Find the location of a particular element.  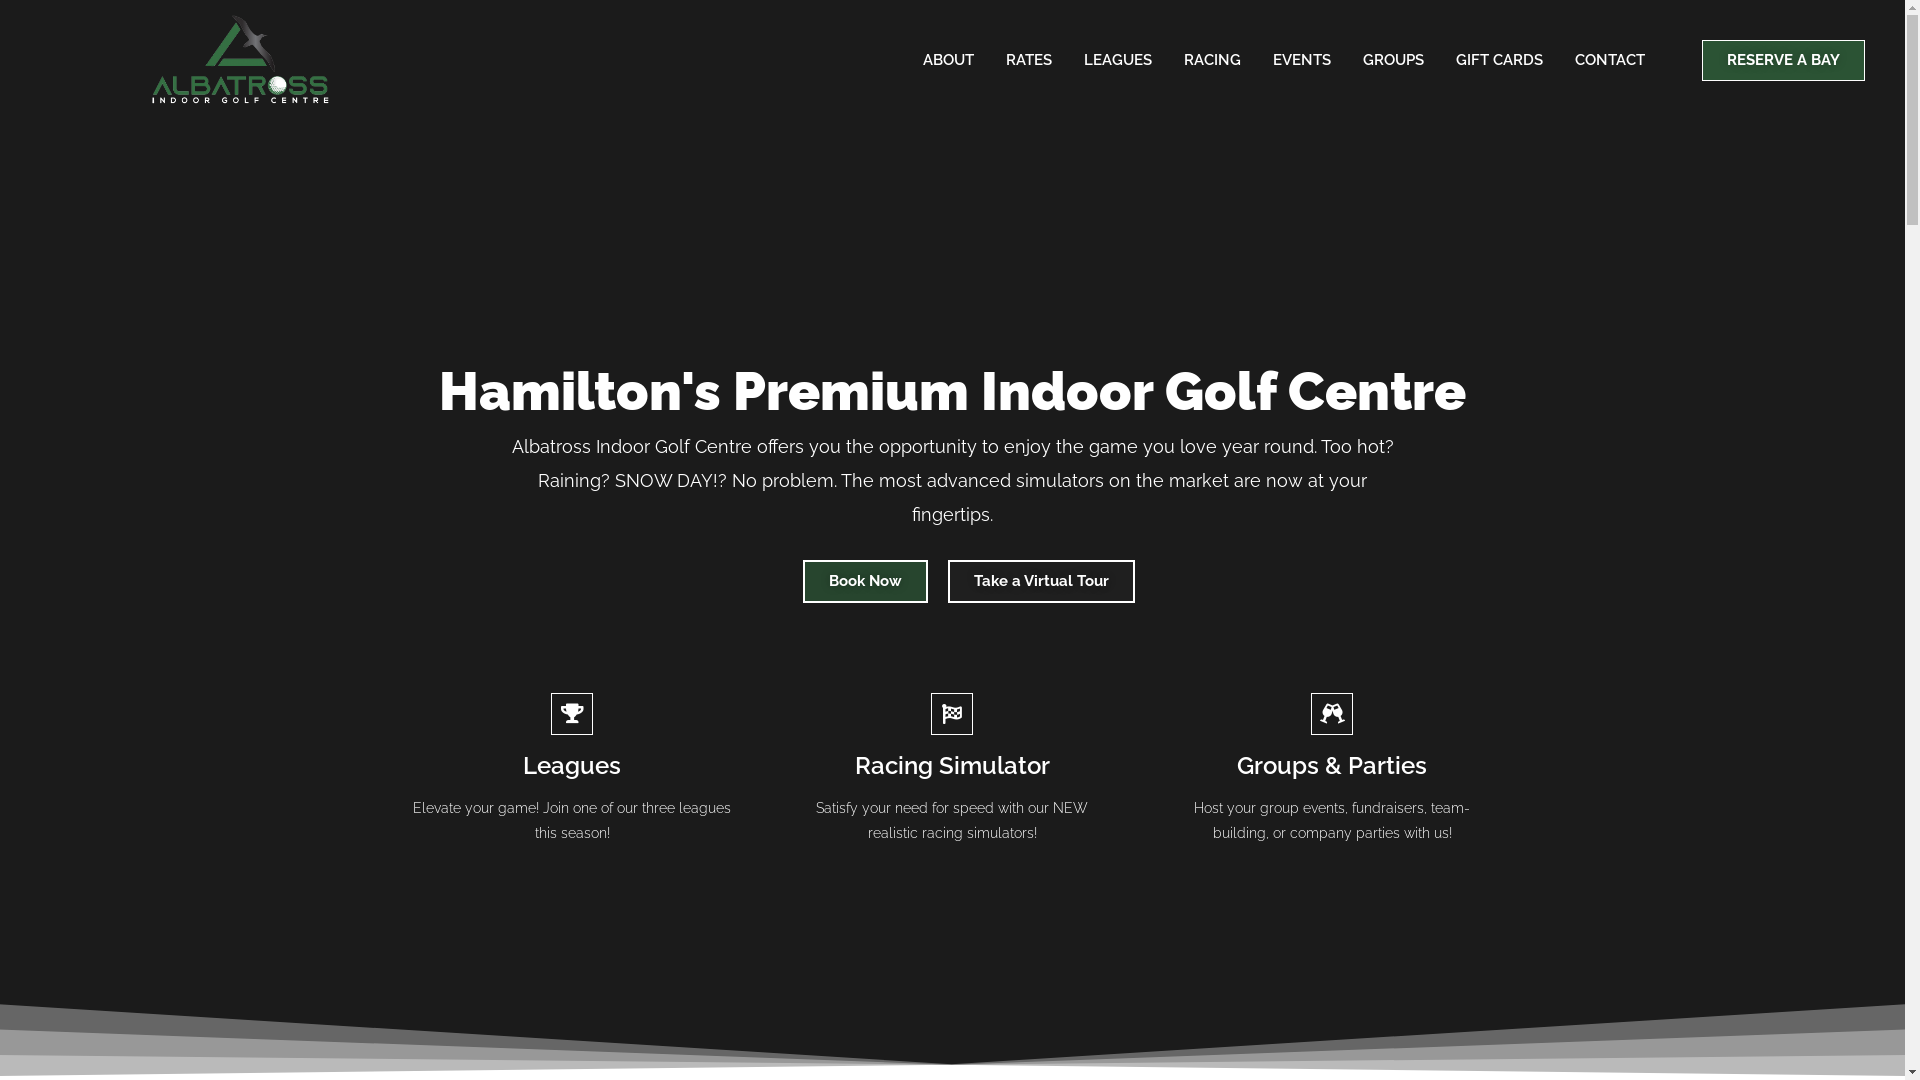

RESERVE A BAY is located at coordinates (1784, 60).